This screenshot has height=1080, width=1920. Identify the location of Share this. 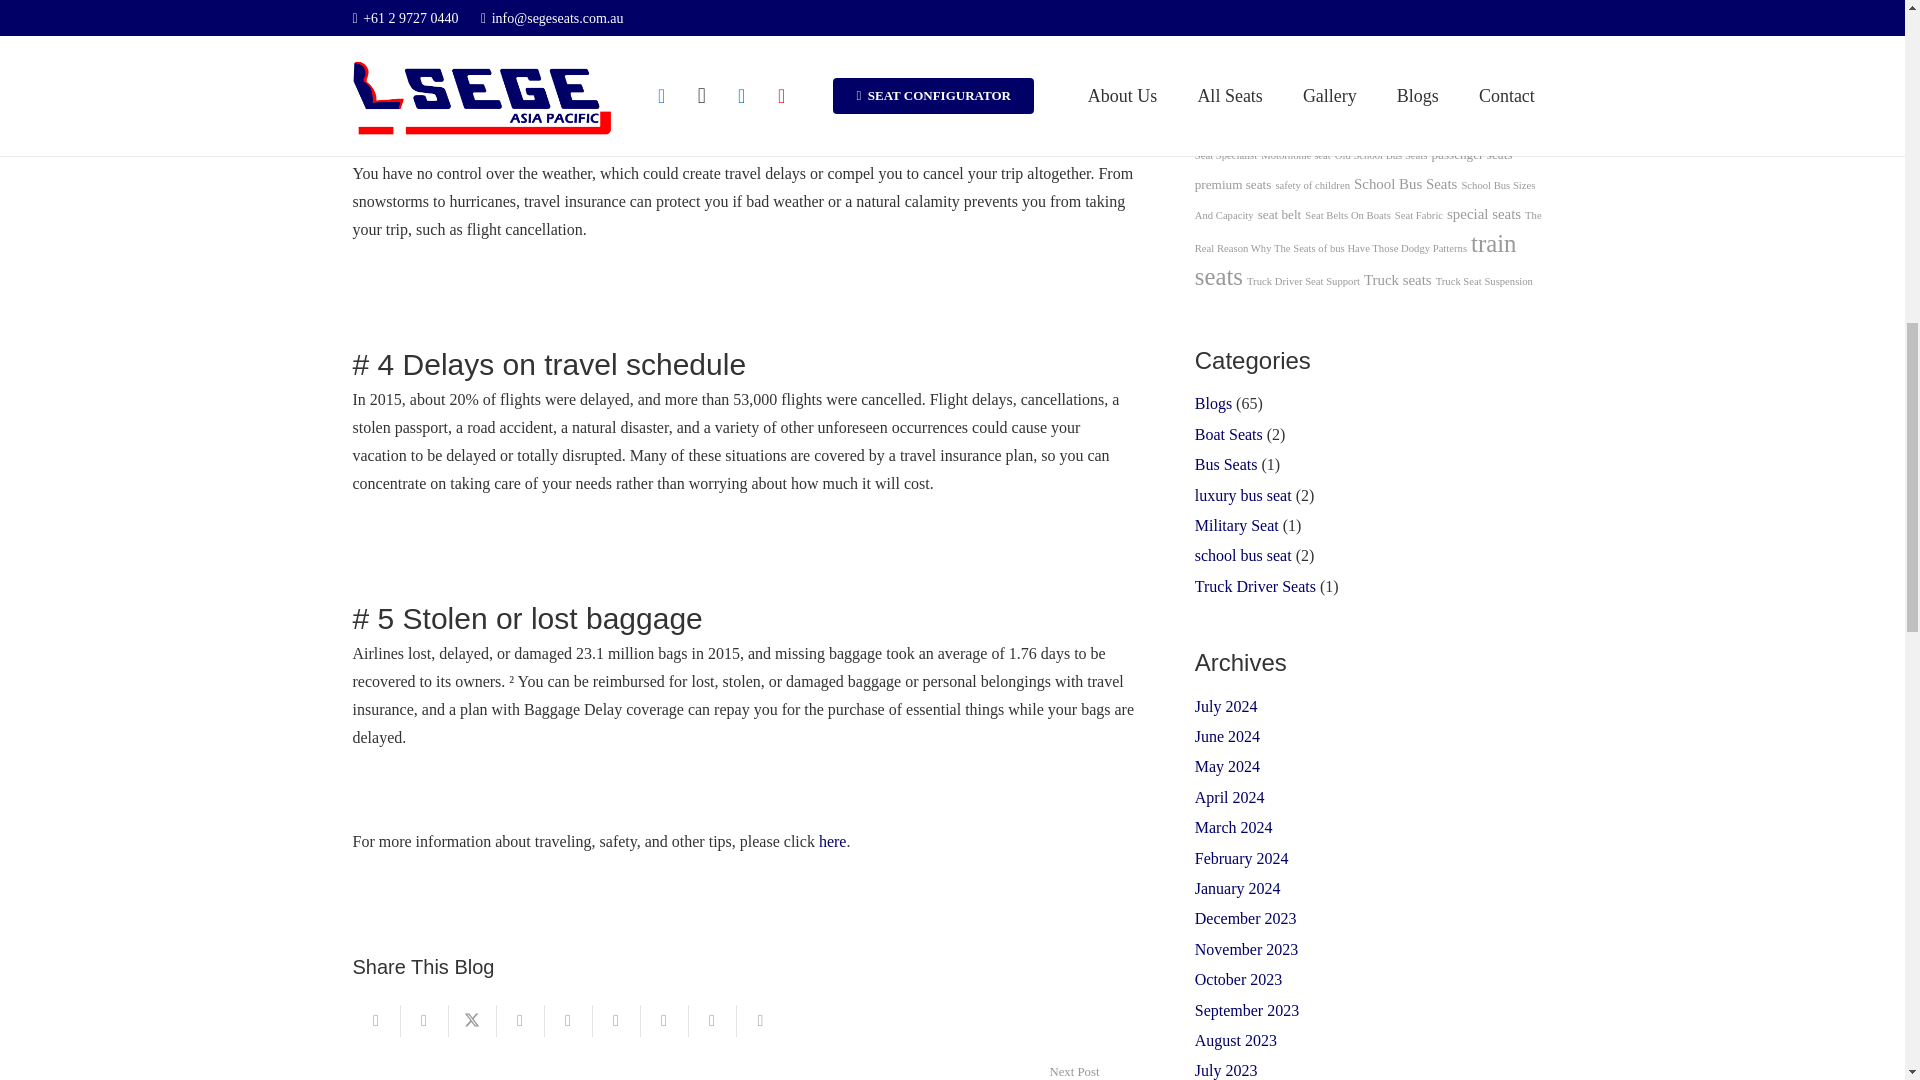
(423, 1020).